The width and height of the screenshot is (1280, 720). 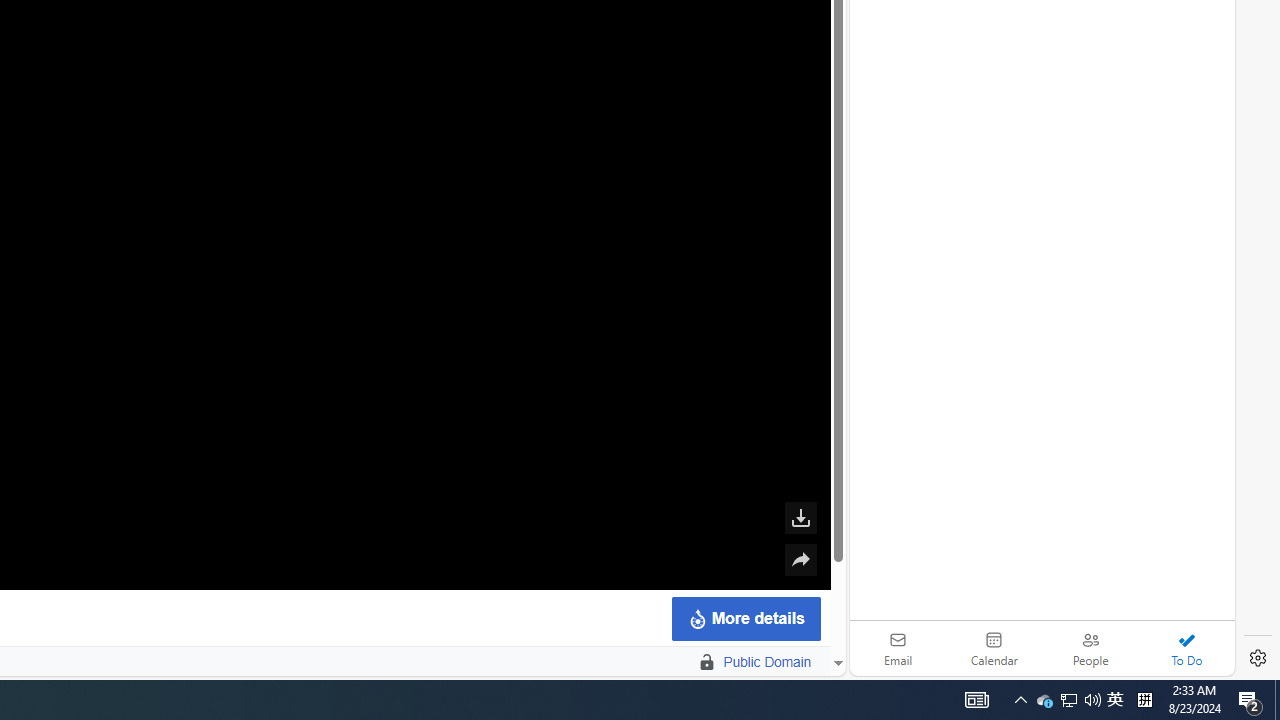 I want to click on Public Domain, so click(x=767, y=662).